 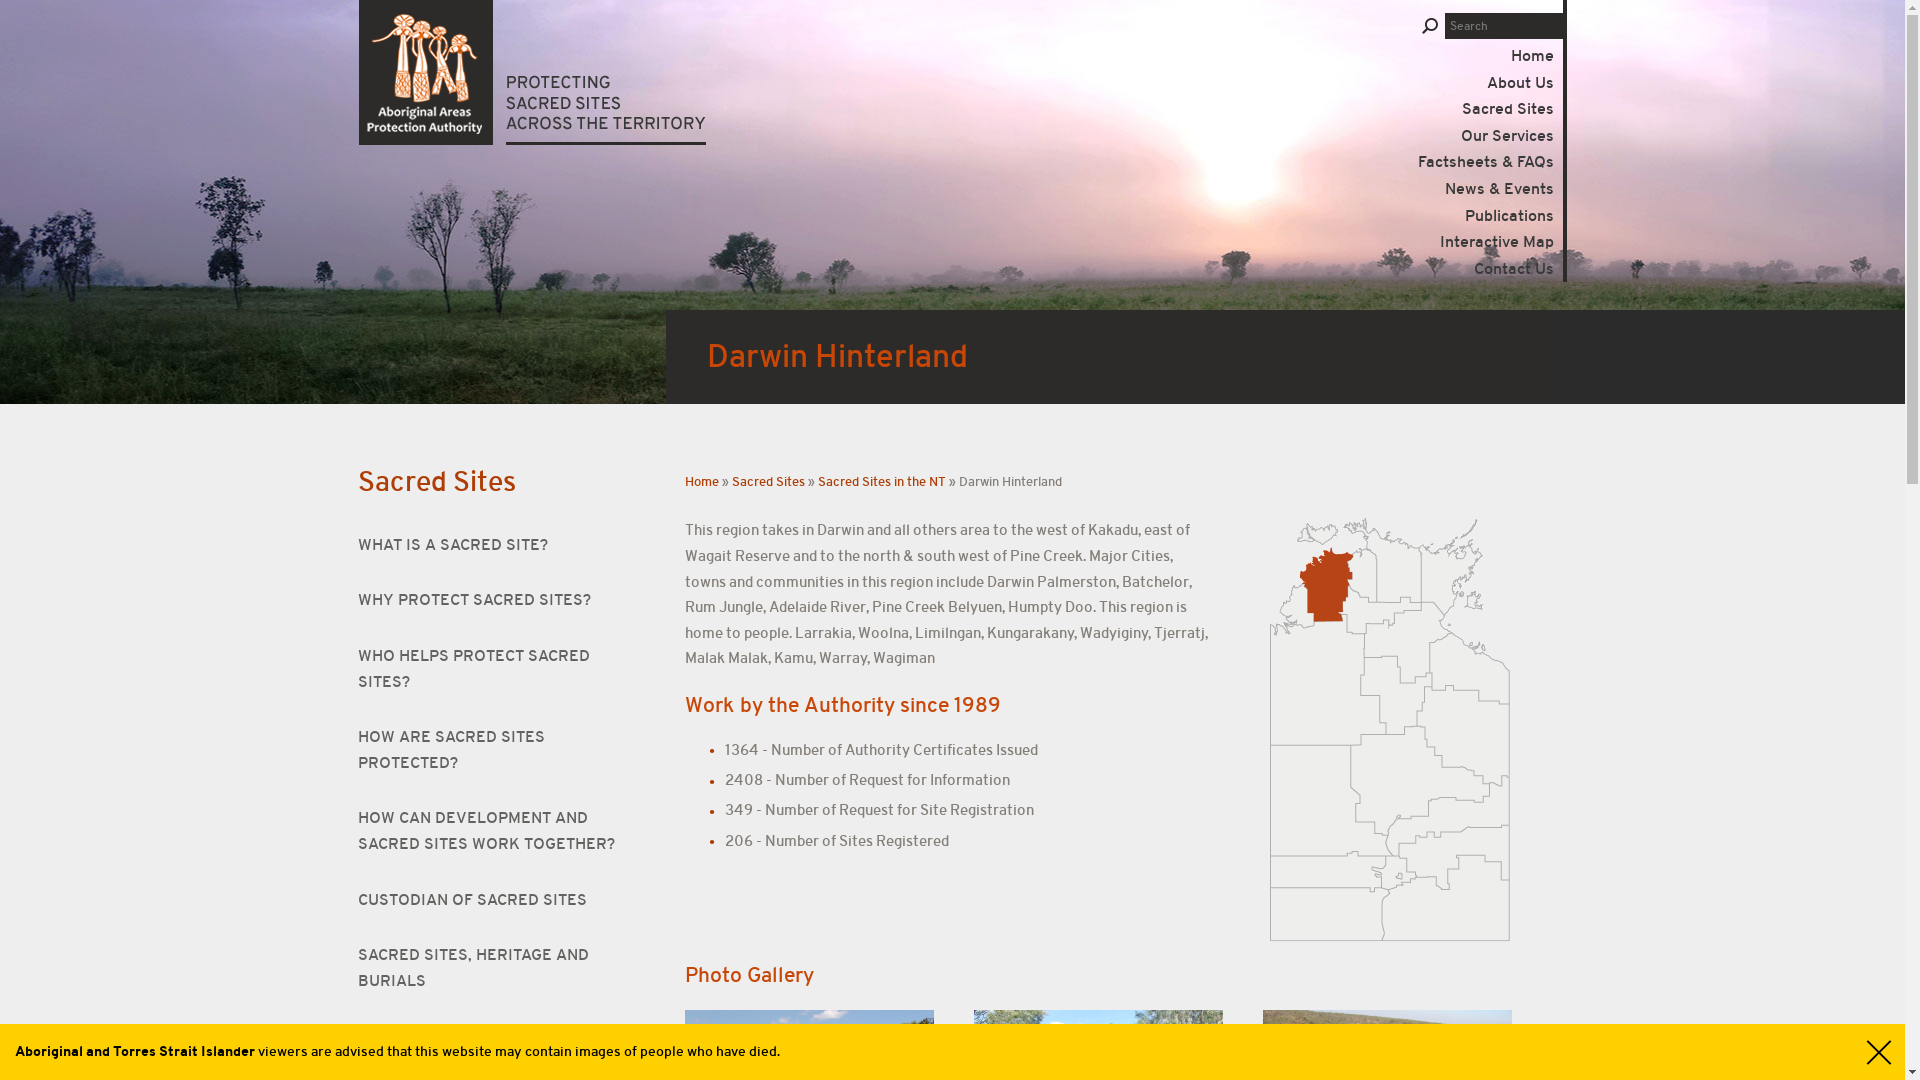 What do you see at coordinates (492, 901) in the screenshot?
I see `CUSTODIAN OF SACRED SITES` at bounding box center [492, 901].